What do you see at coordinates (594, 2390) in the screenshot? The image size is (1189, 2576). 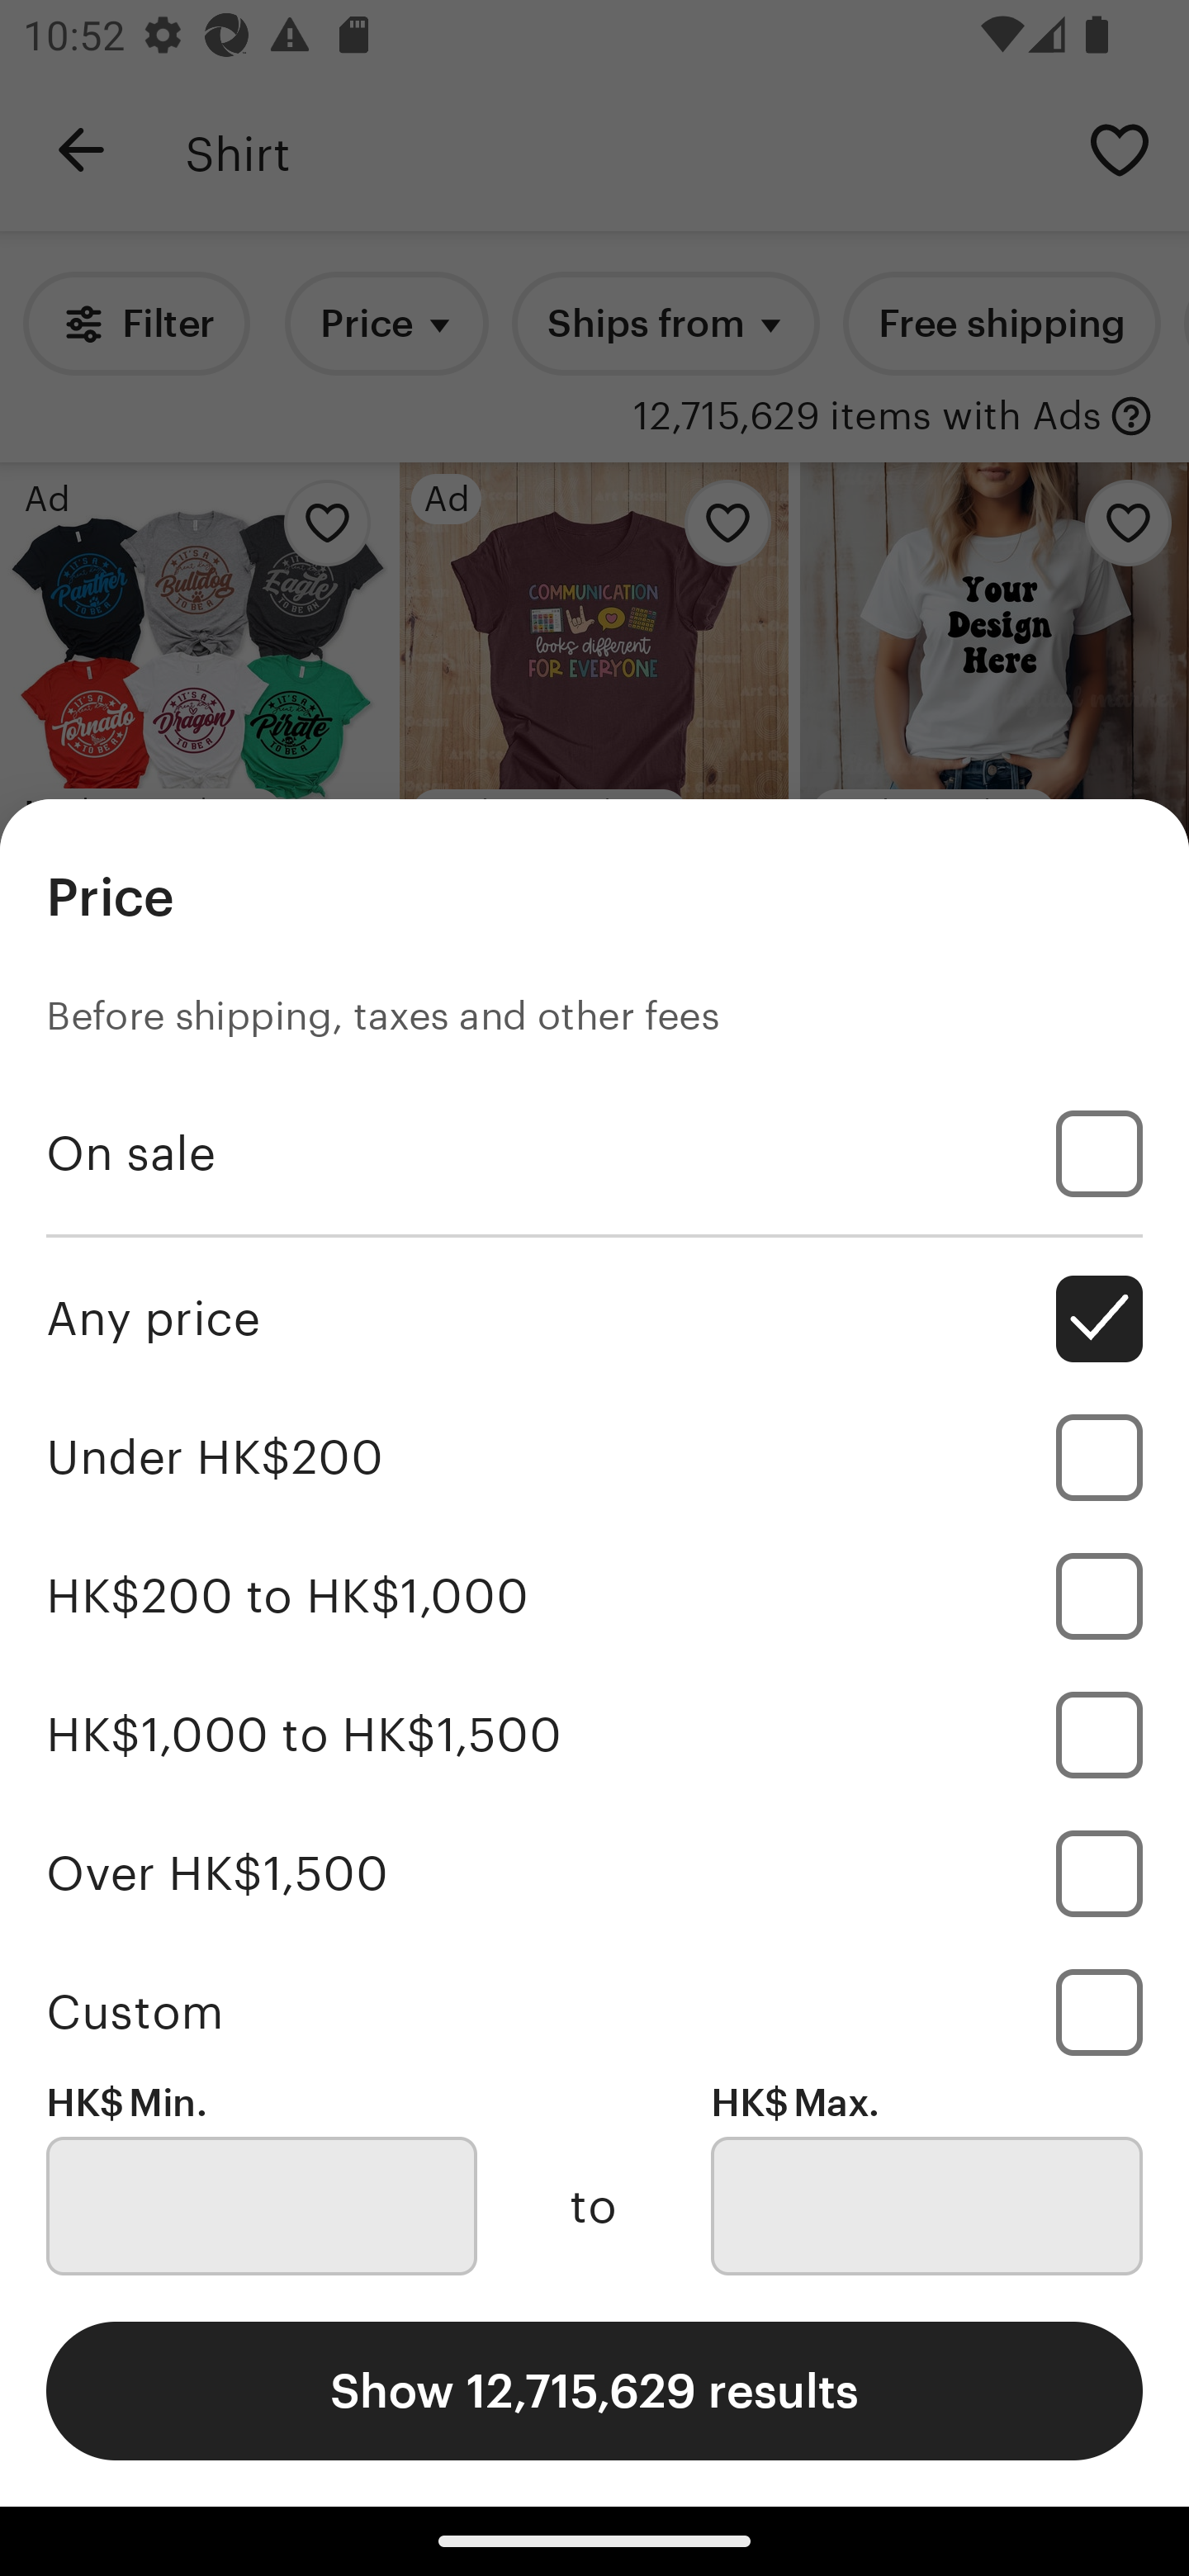 I see `Show 12,715,629 results` at bounding box center [594, 2390].